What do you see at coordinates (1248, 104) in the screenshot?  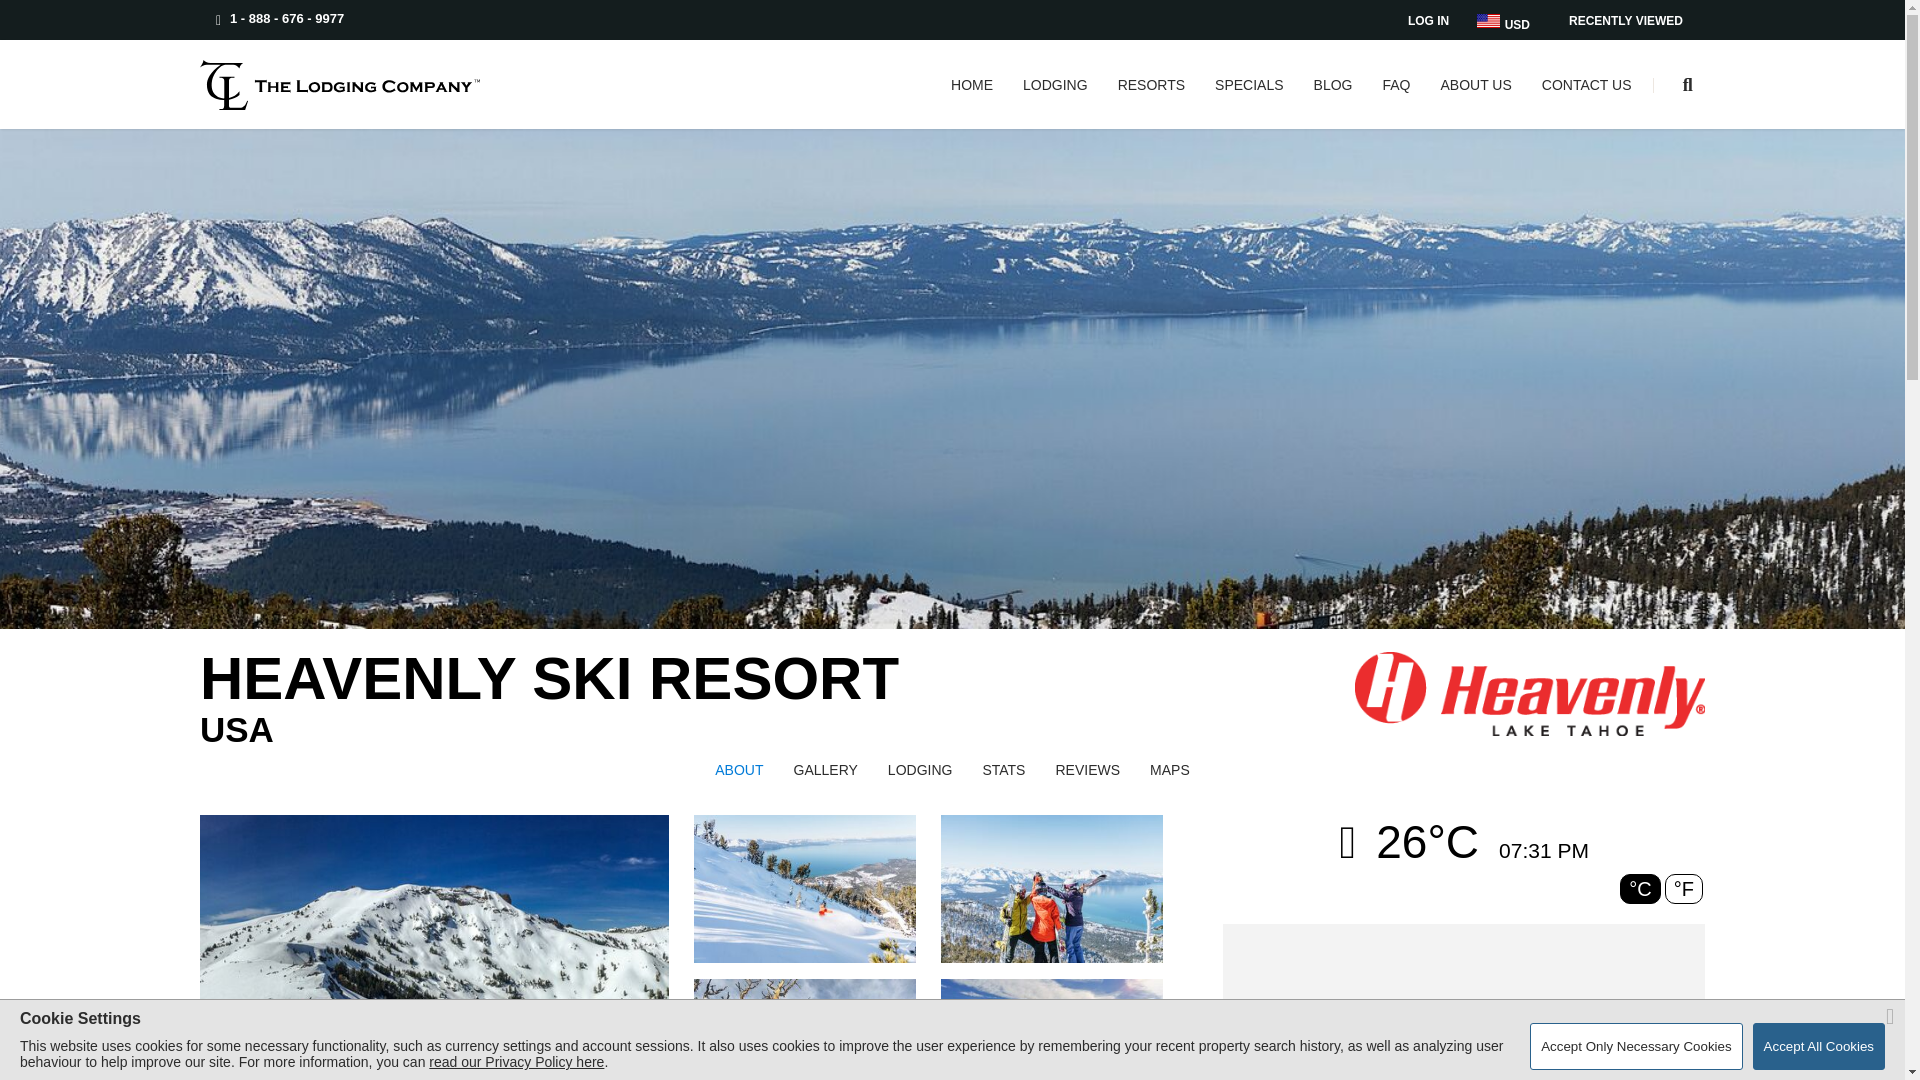 I see `SPECIALS` at bounding box center [1248, 104].